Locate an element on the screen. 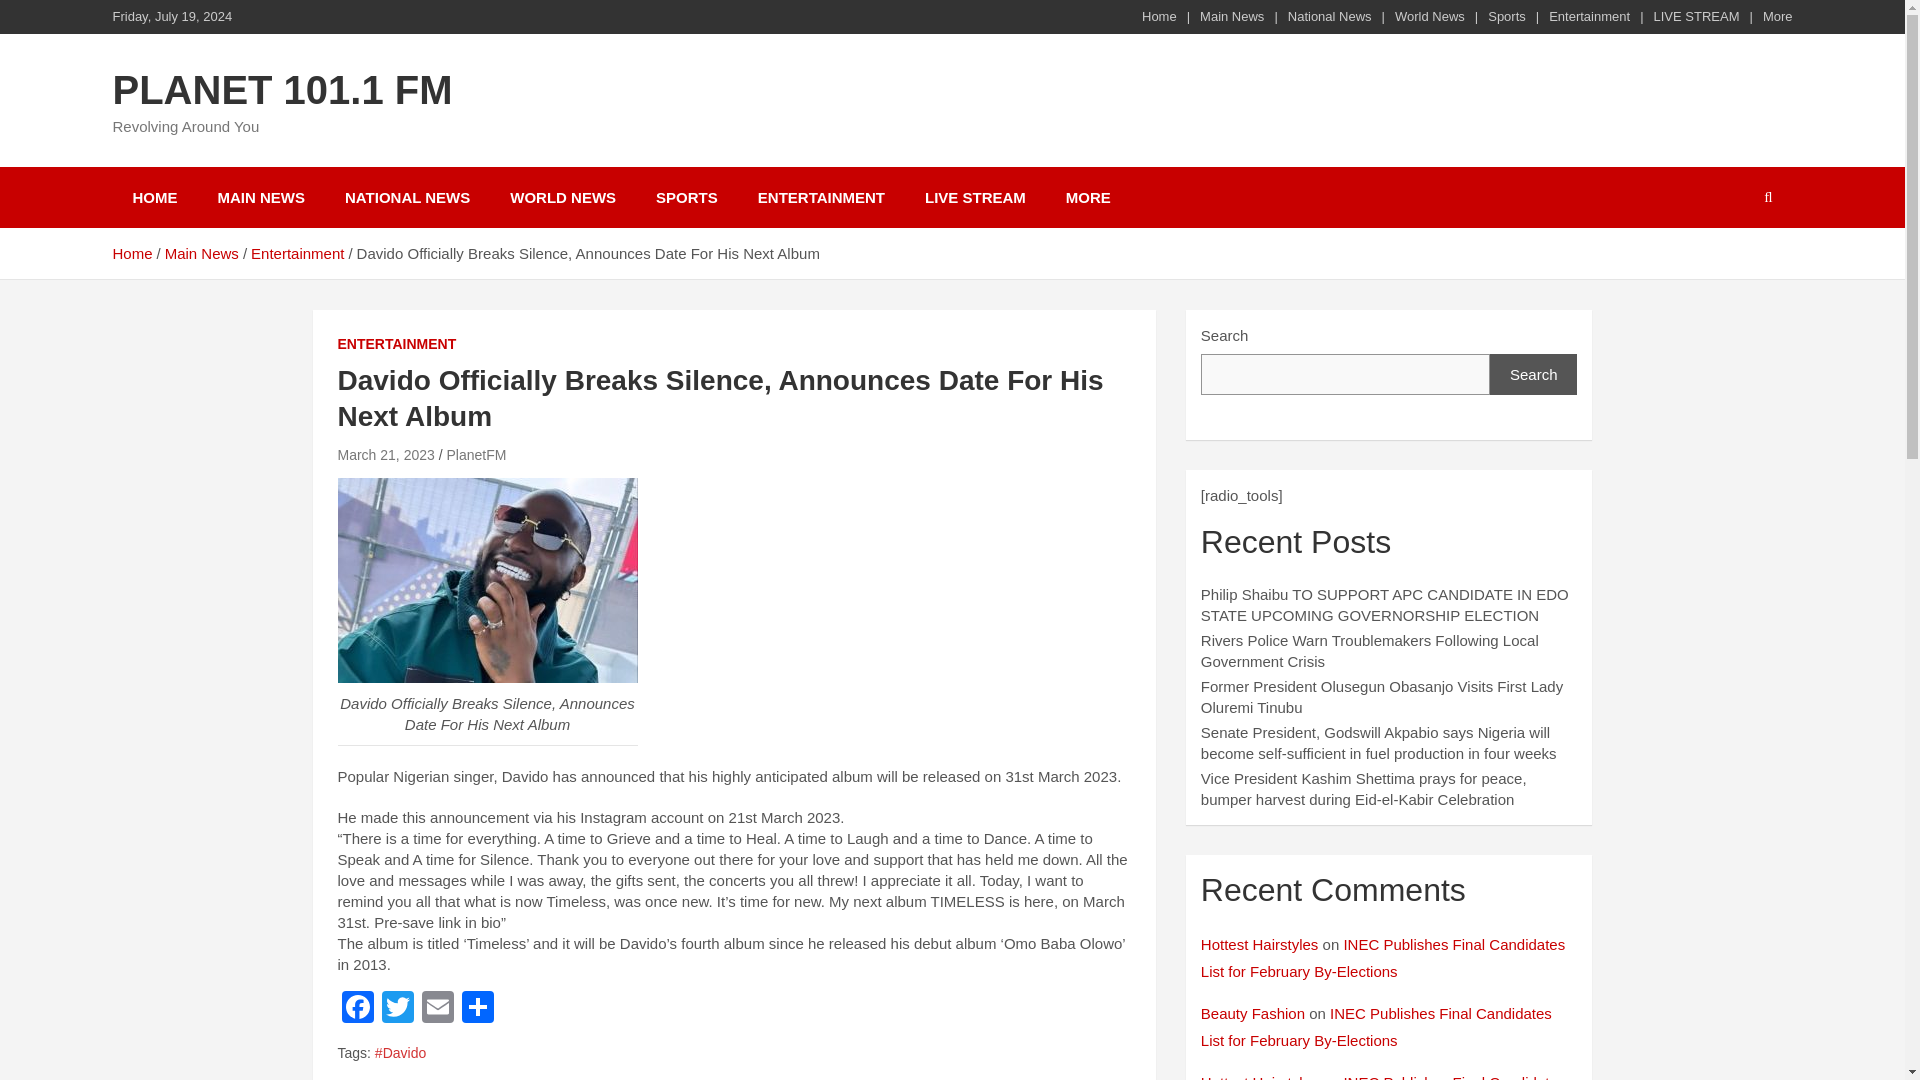  Facebook is located at coordinates (358, 1010).